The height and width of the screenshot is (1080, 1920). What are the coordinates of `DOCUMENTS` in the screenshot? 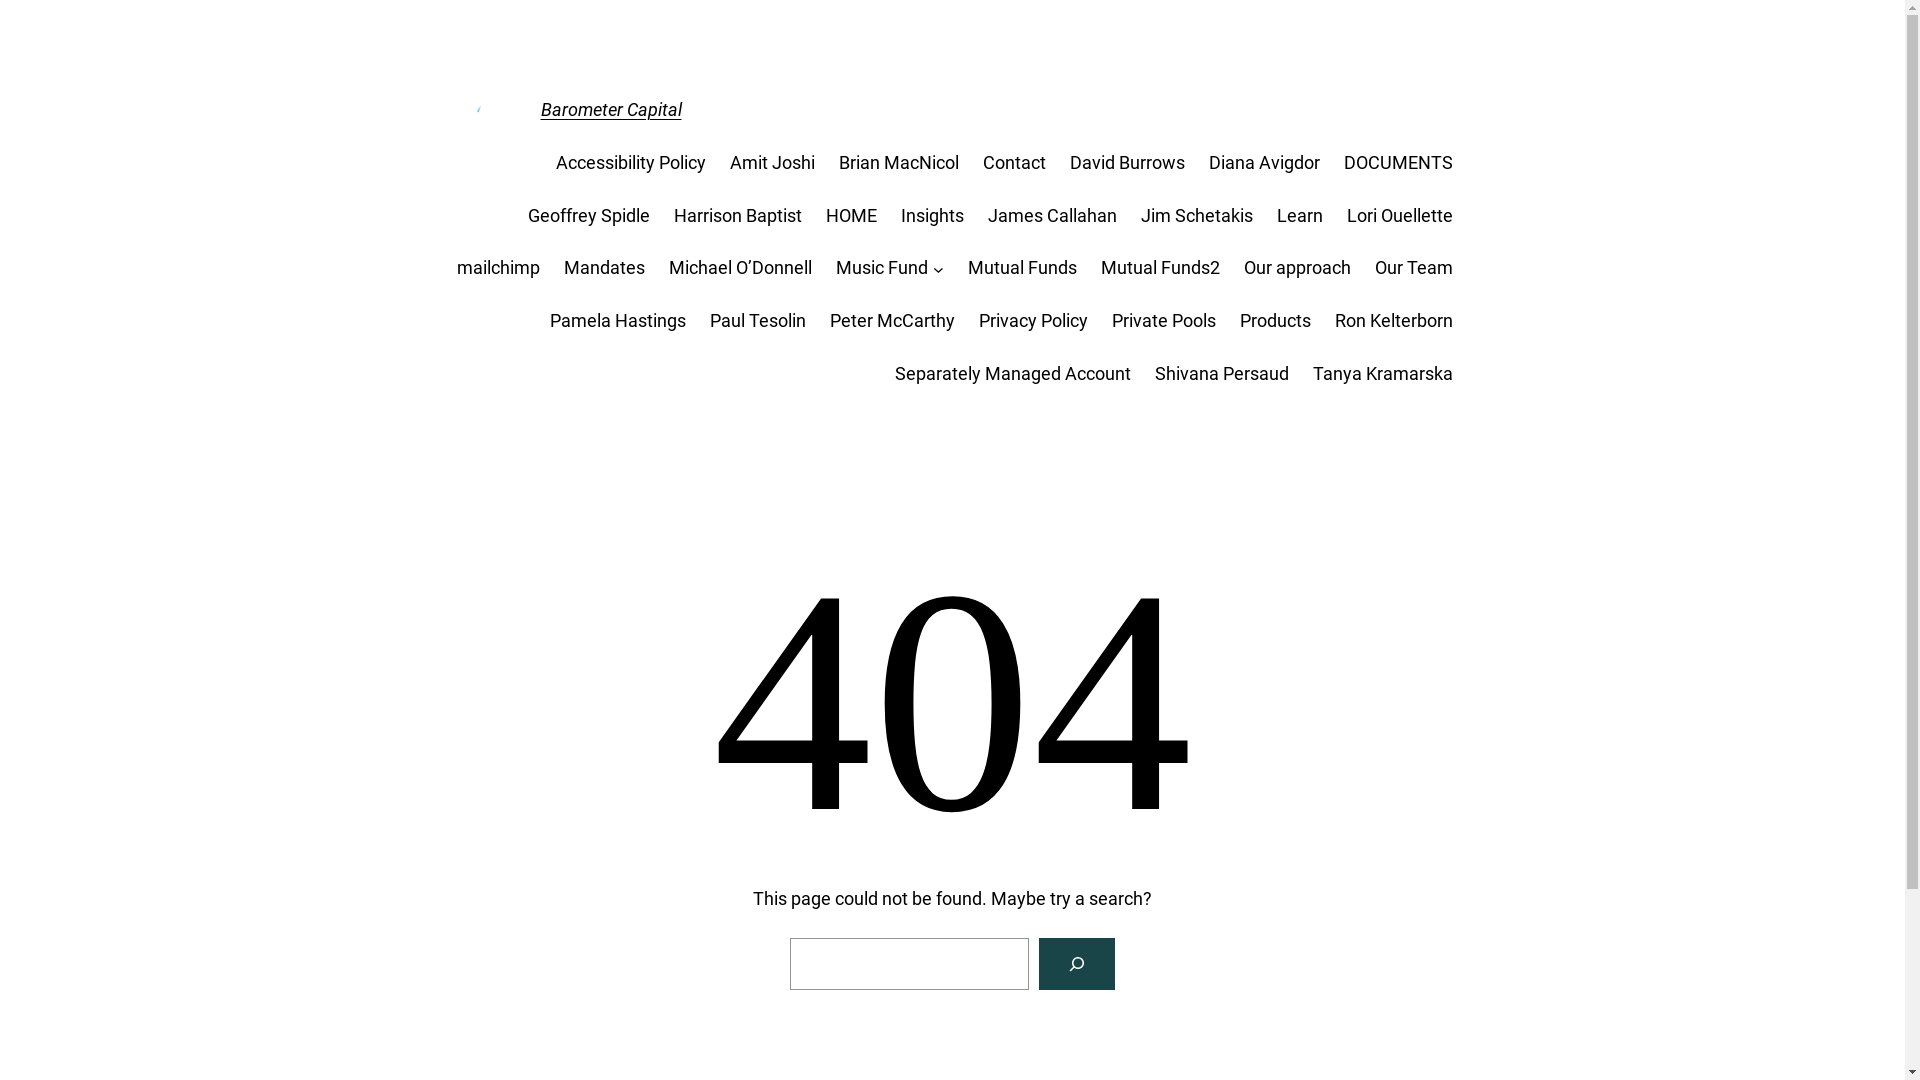 It's located at (1398, 164).